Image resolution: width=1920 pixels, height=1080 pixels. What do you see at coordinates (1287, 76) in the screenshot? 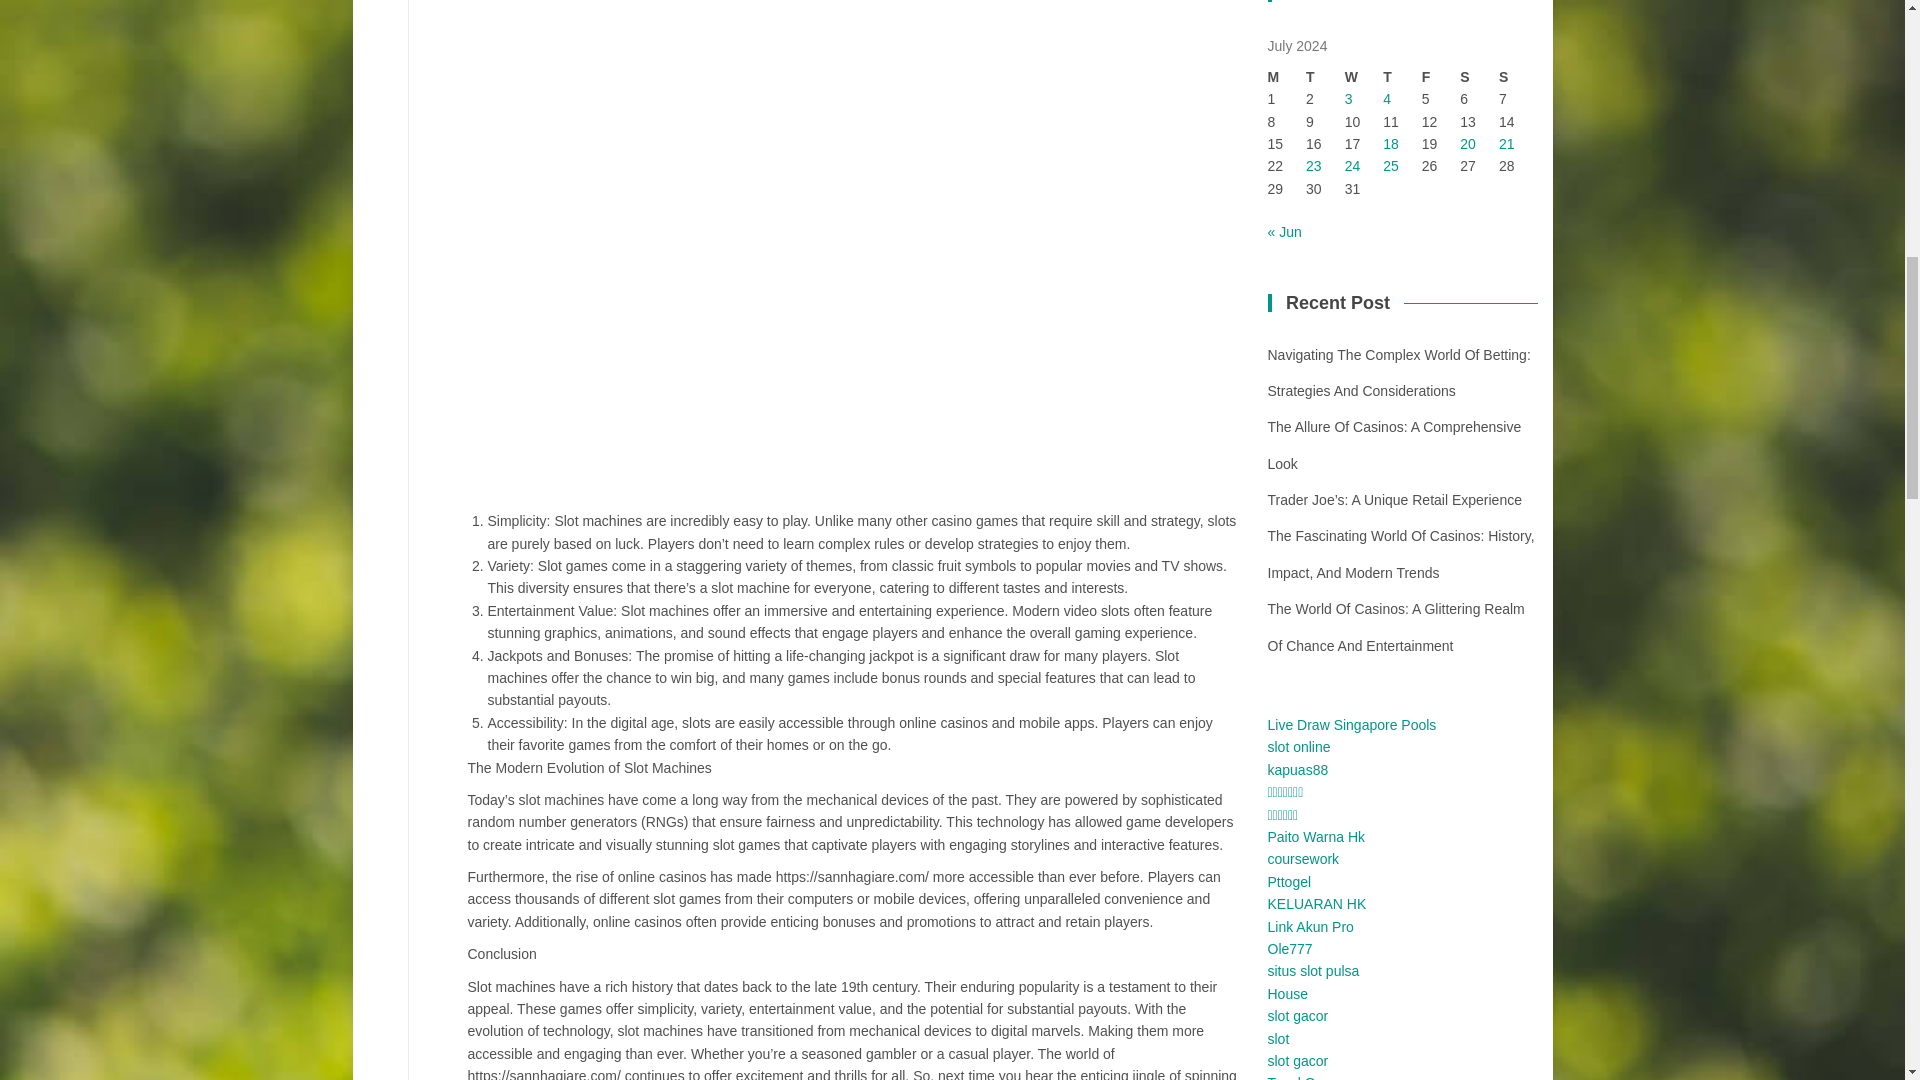
I see `Monday` at bounding box center [1287, 76].